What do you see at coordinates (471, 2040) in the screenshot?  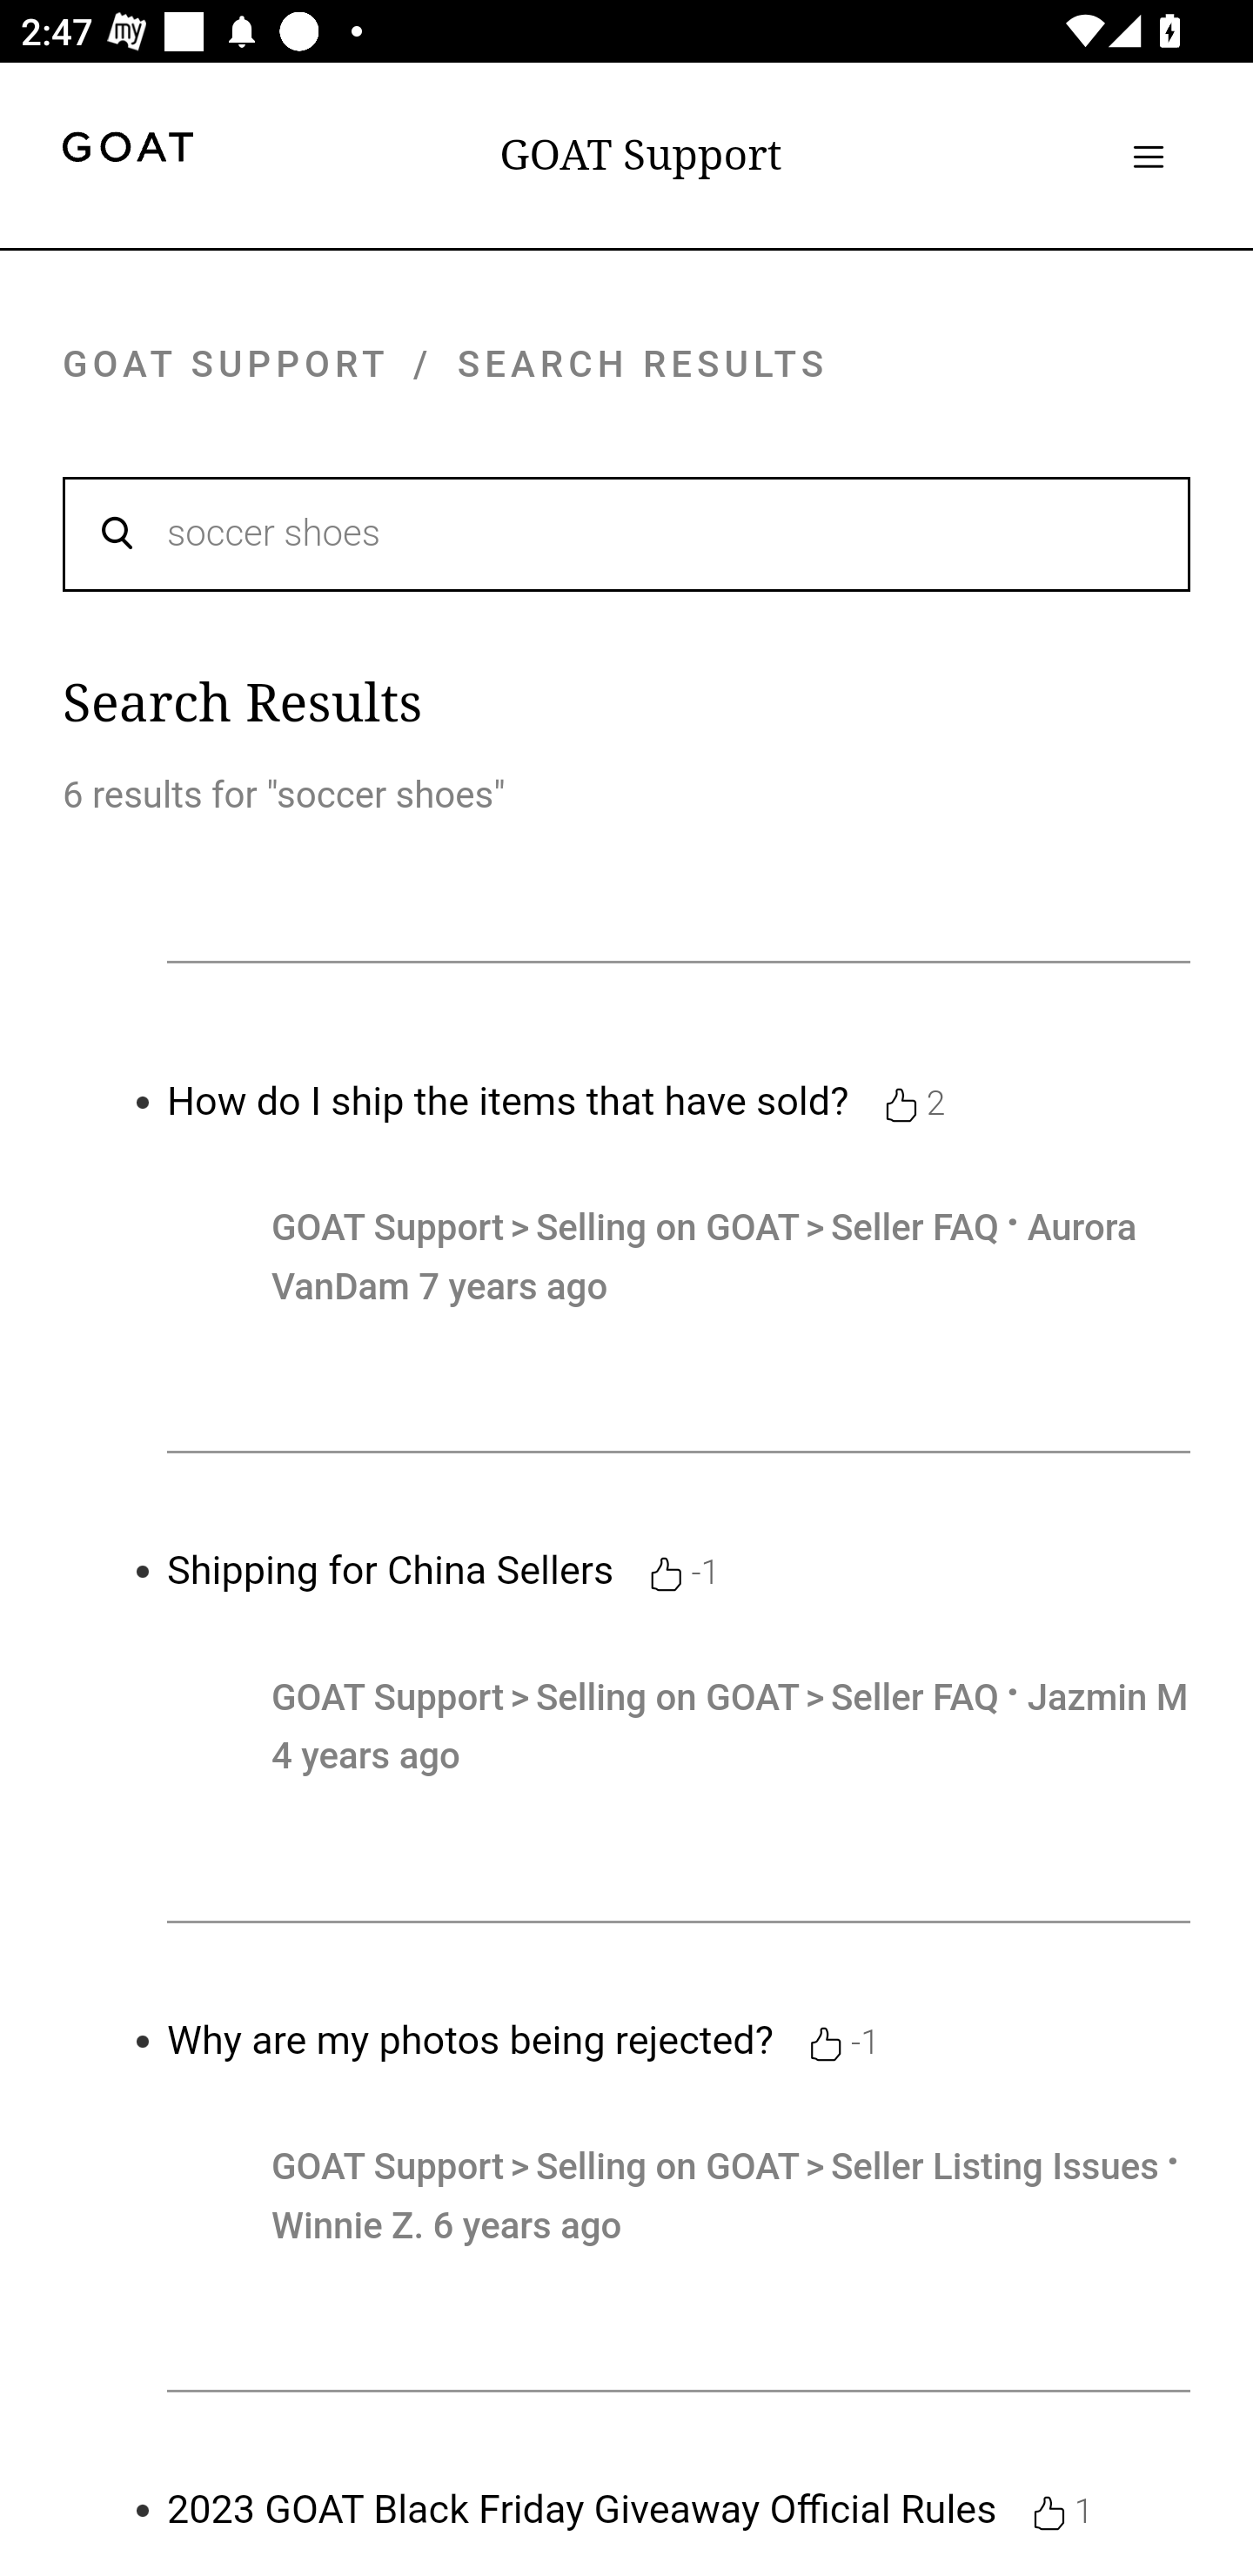 I see `Why are my photos being rejected?` at bounding box center [471, 2040].